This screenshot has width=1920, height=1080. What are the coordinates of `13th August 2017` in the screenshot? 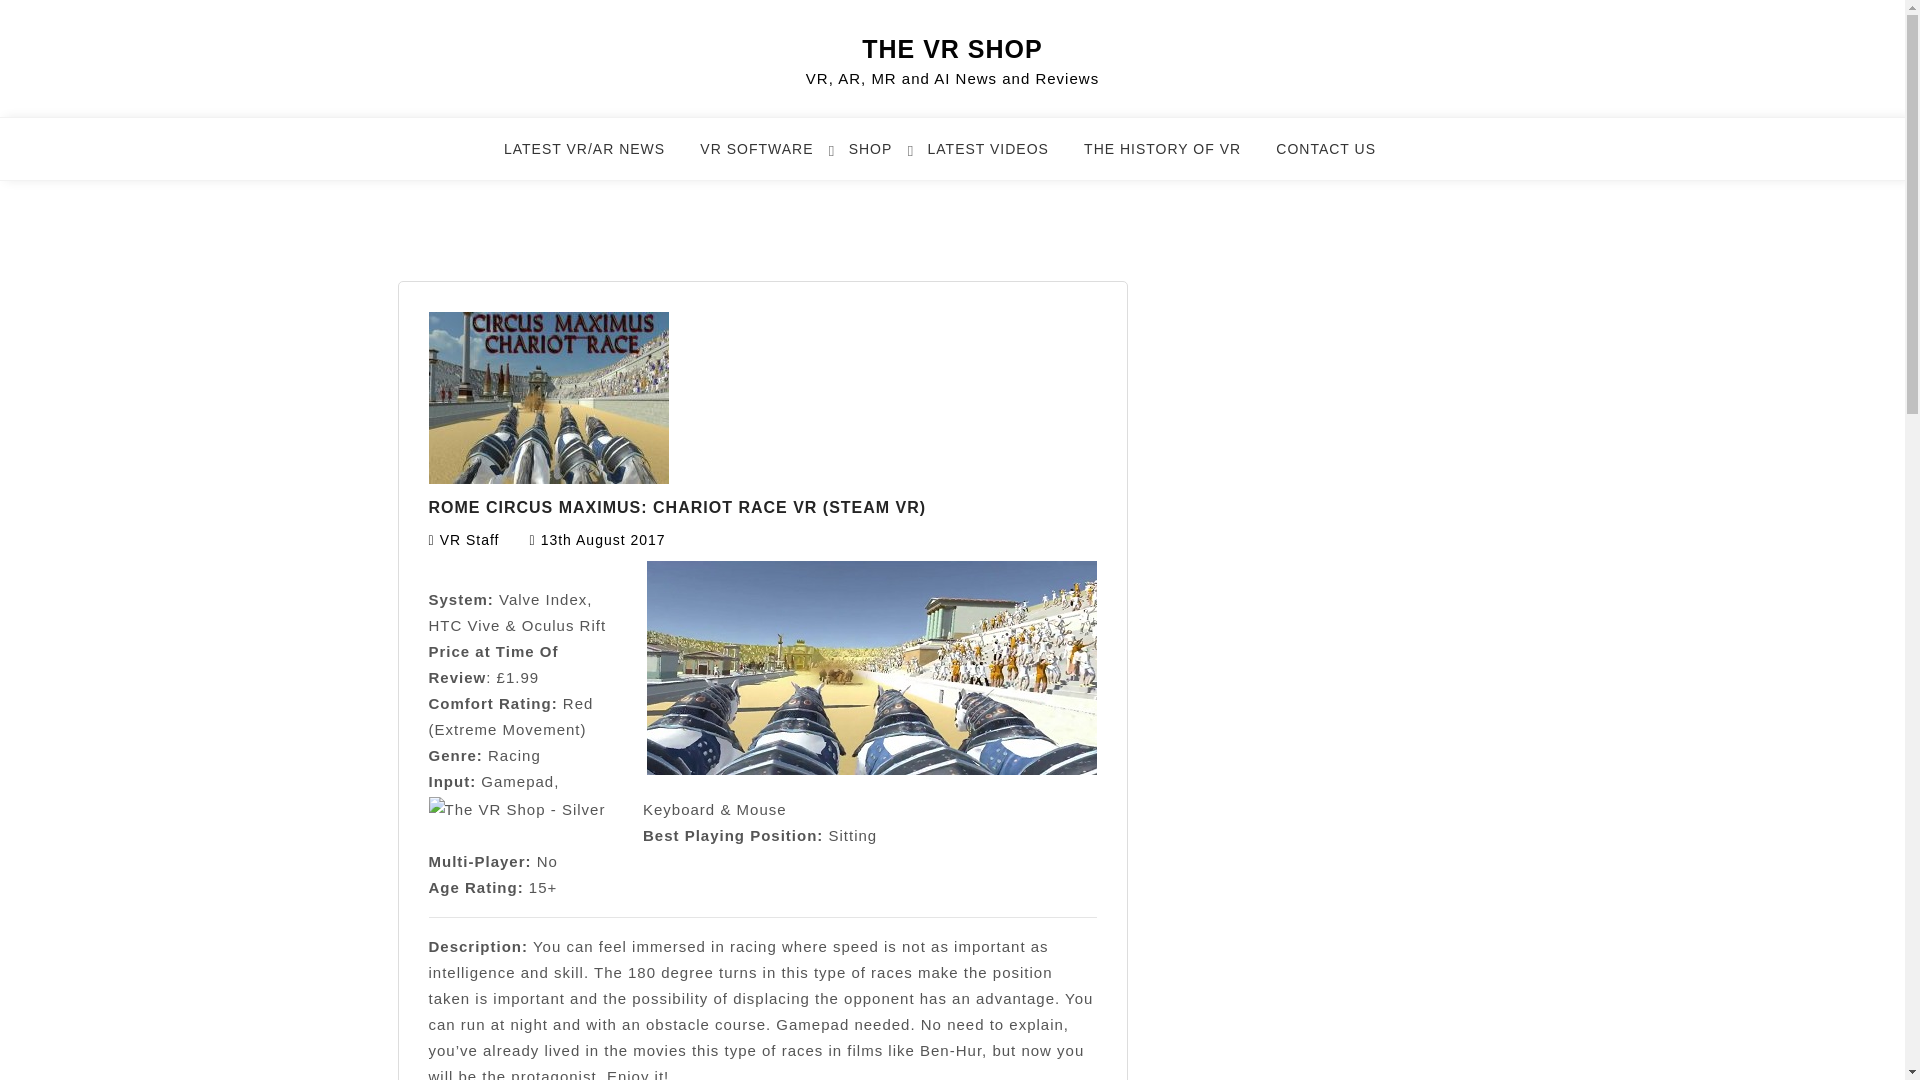 It's located at (604, 540).